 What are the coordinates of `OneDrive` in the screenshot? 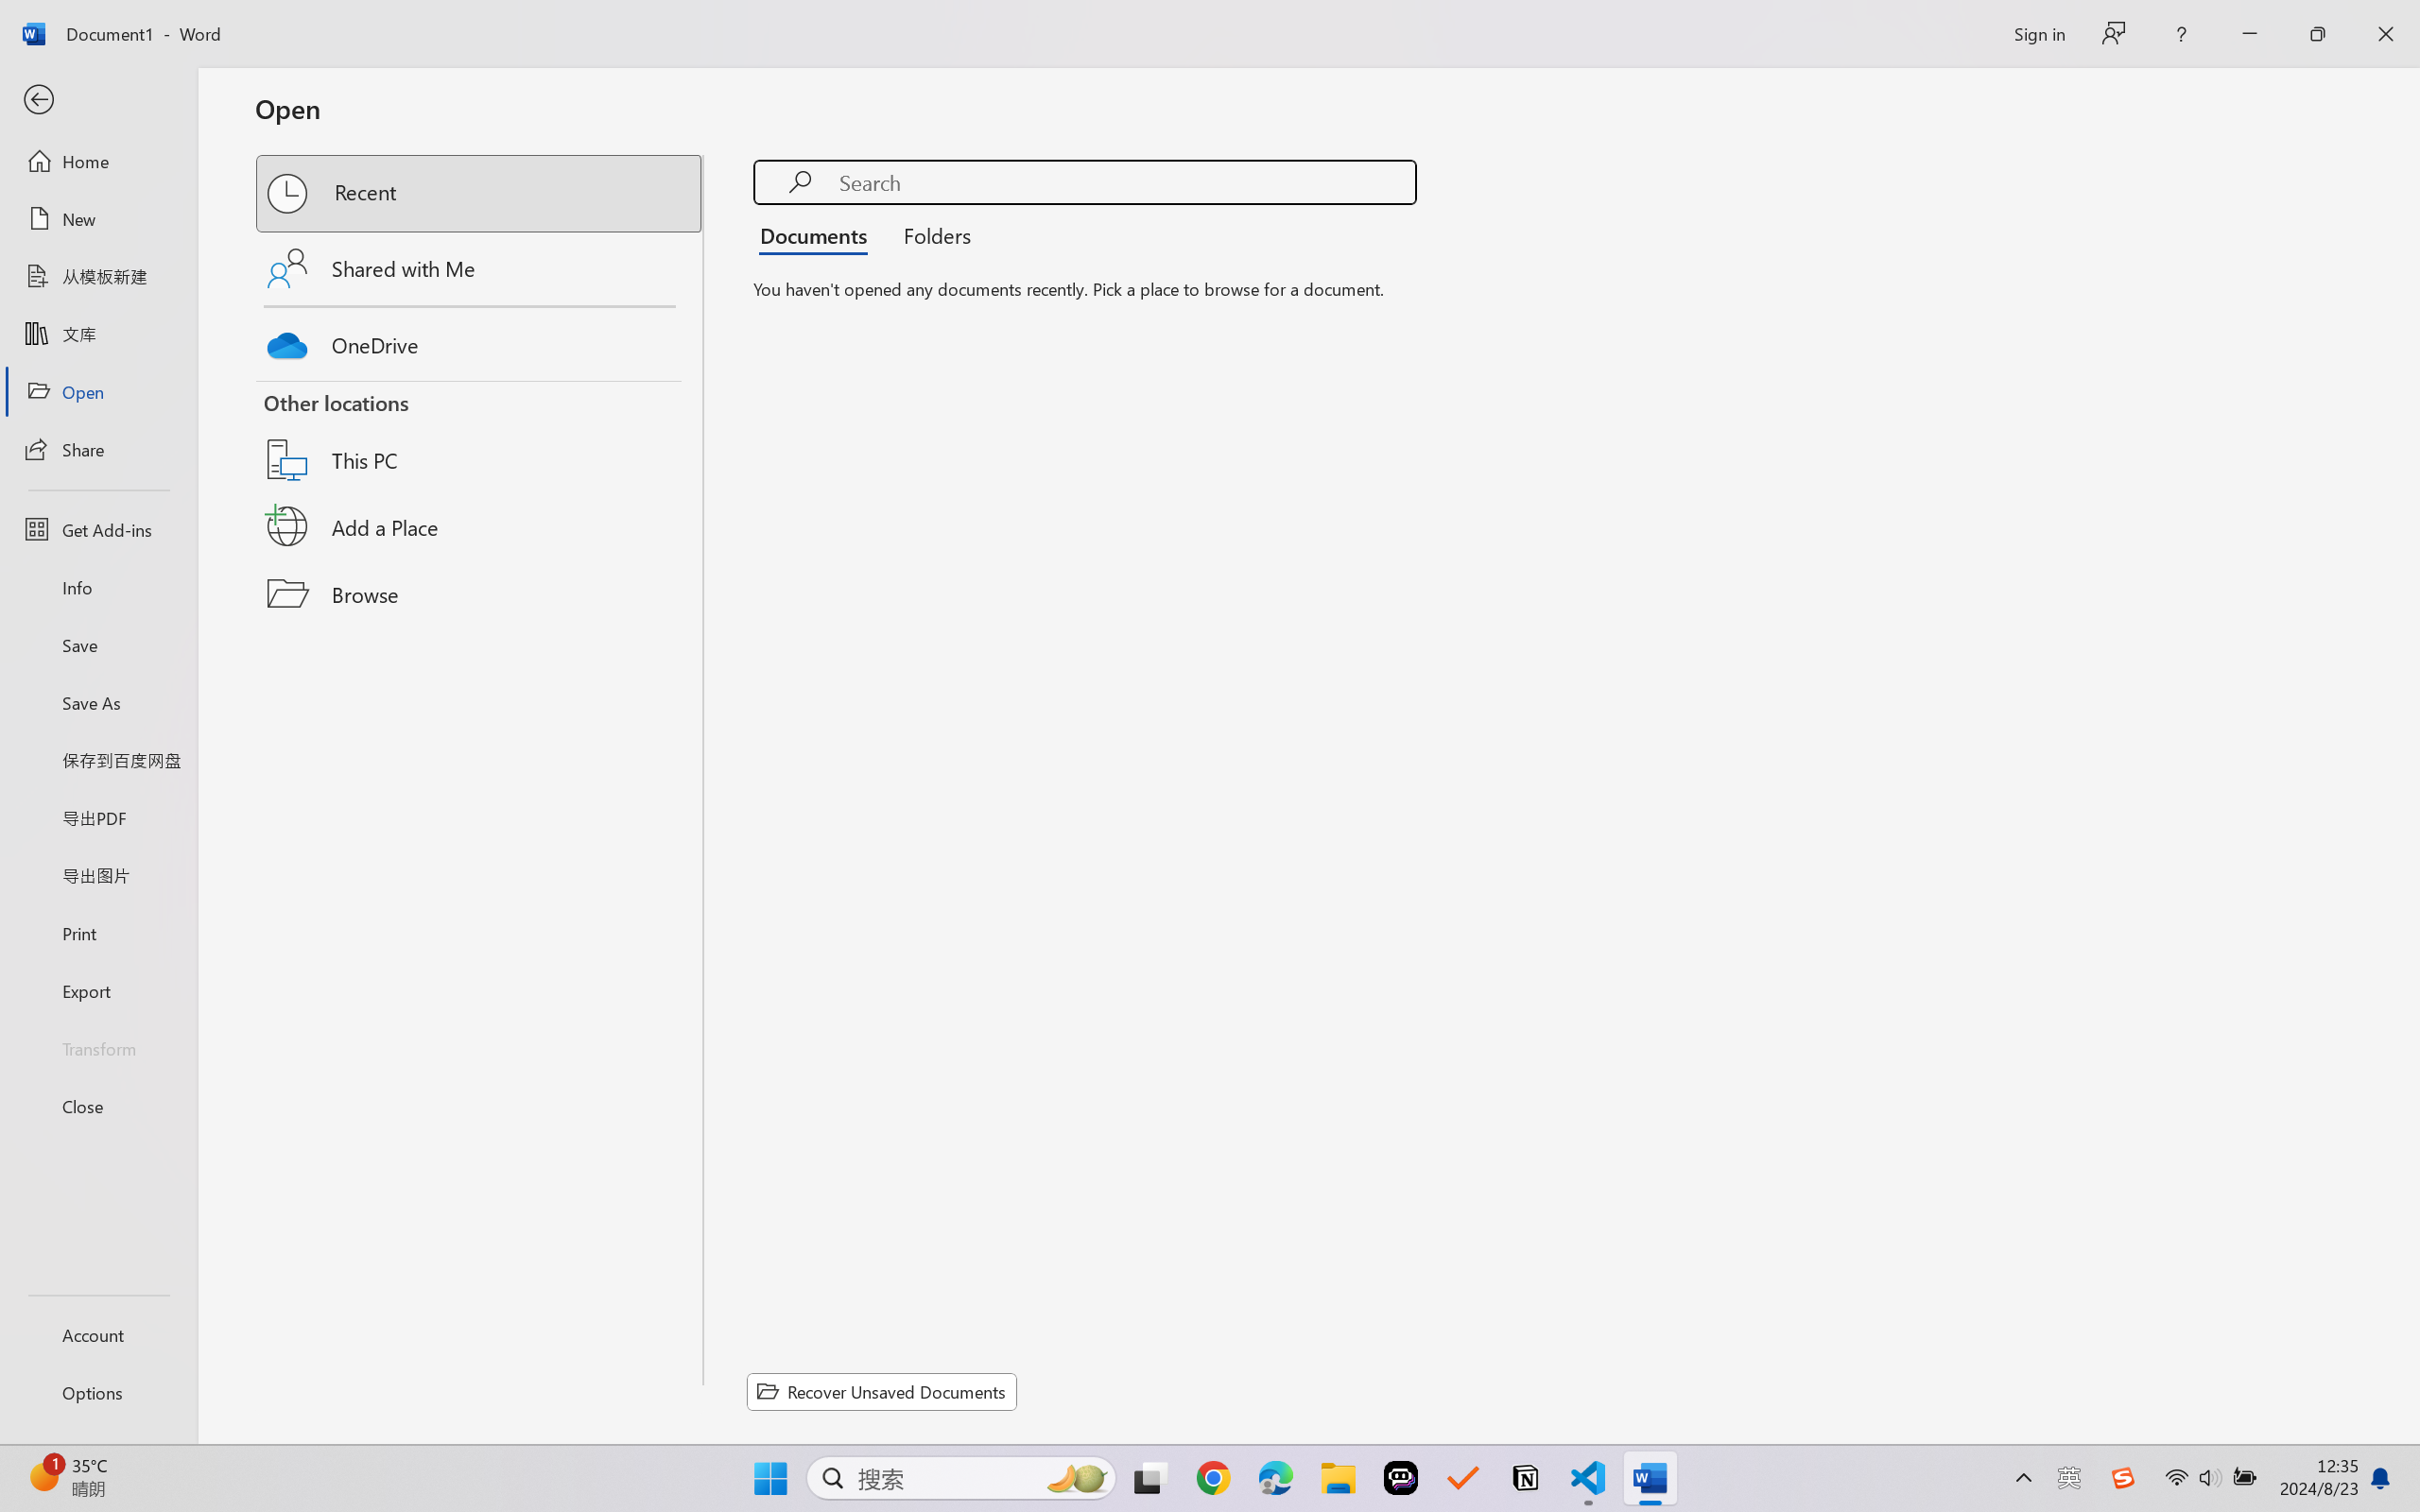 It's located at (480, 340).